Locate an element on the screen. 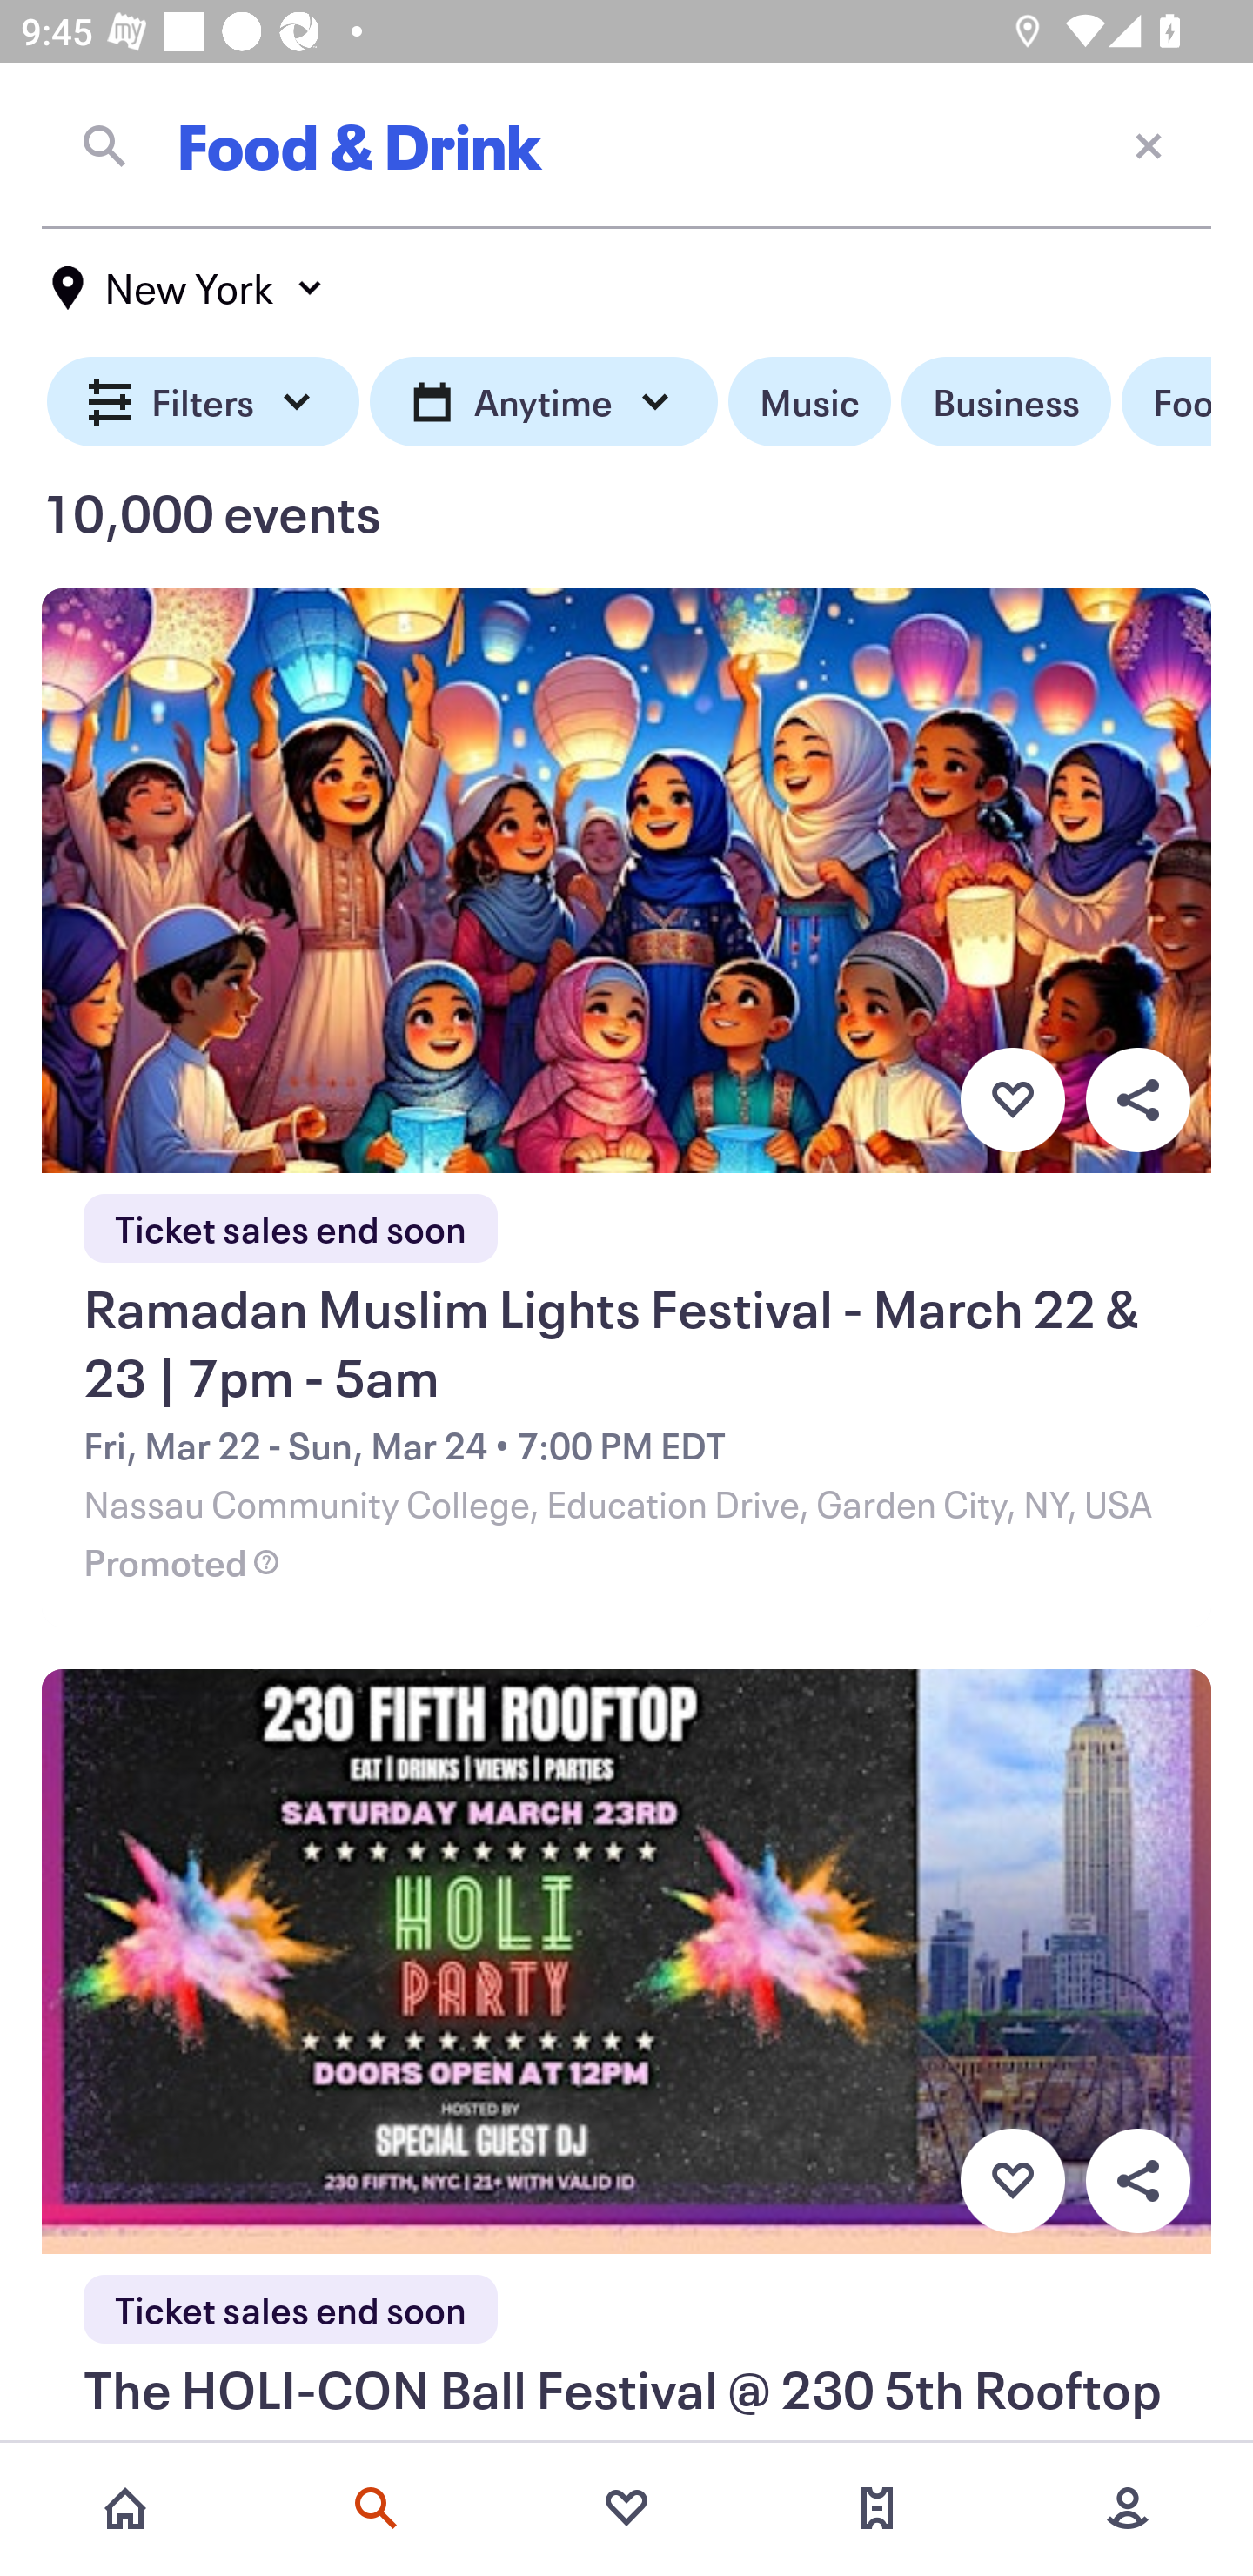 Image resolution: width=1253 pixels, height=2576 pixels. Food & Drink Close current screen is located at coordinates (626, 145).